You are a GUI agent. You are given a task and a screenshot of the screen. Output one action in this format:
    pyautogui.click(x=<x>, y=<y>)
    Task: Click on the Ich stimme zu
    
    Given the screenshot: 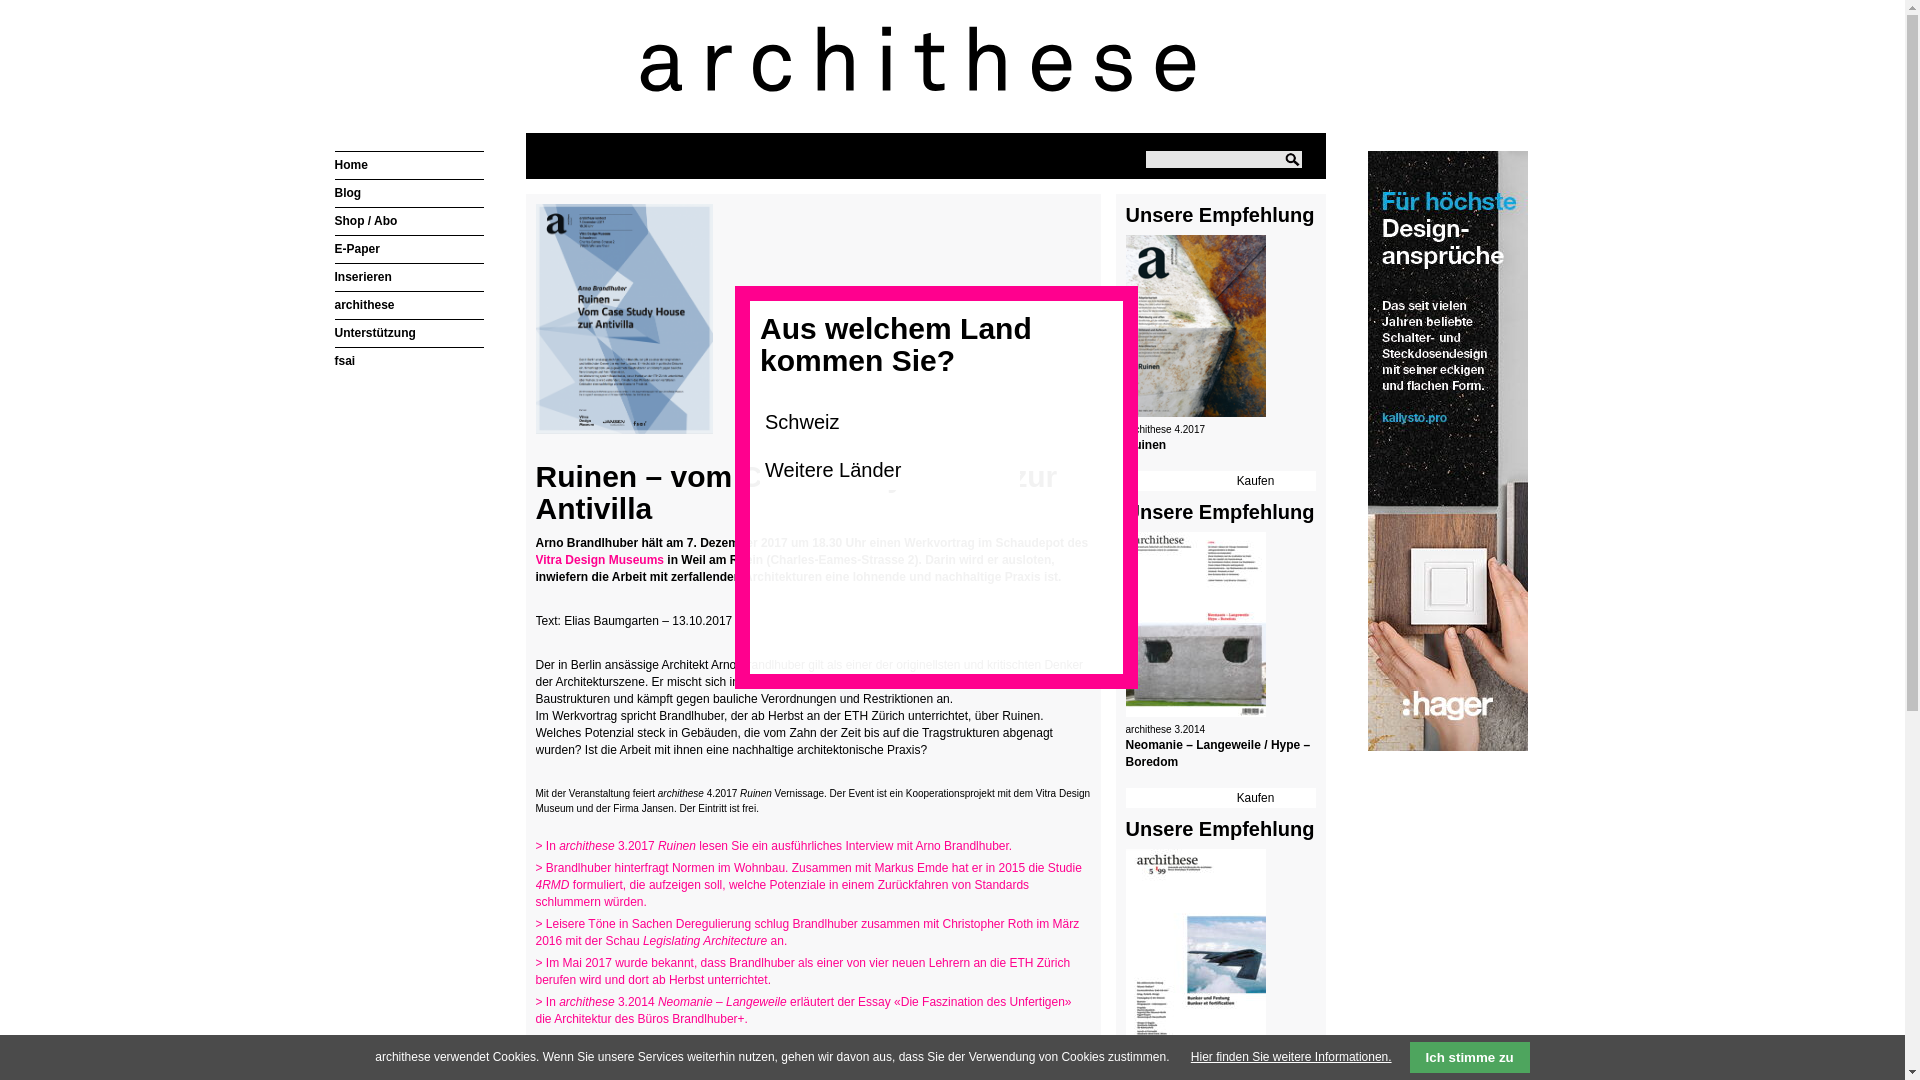 What is the action you would take?
    pyautogui.click(x=1470, y=1058)
    